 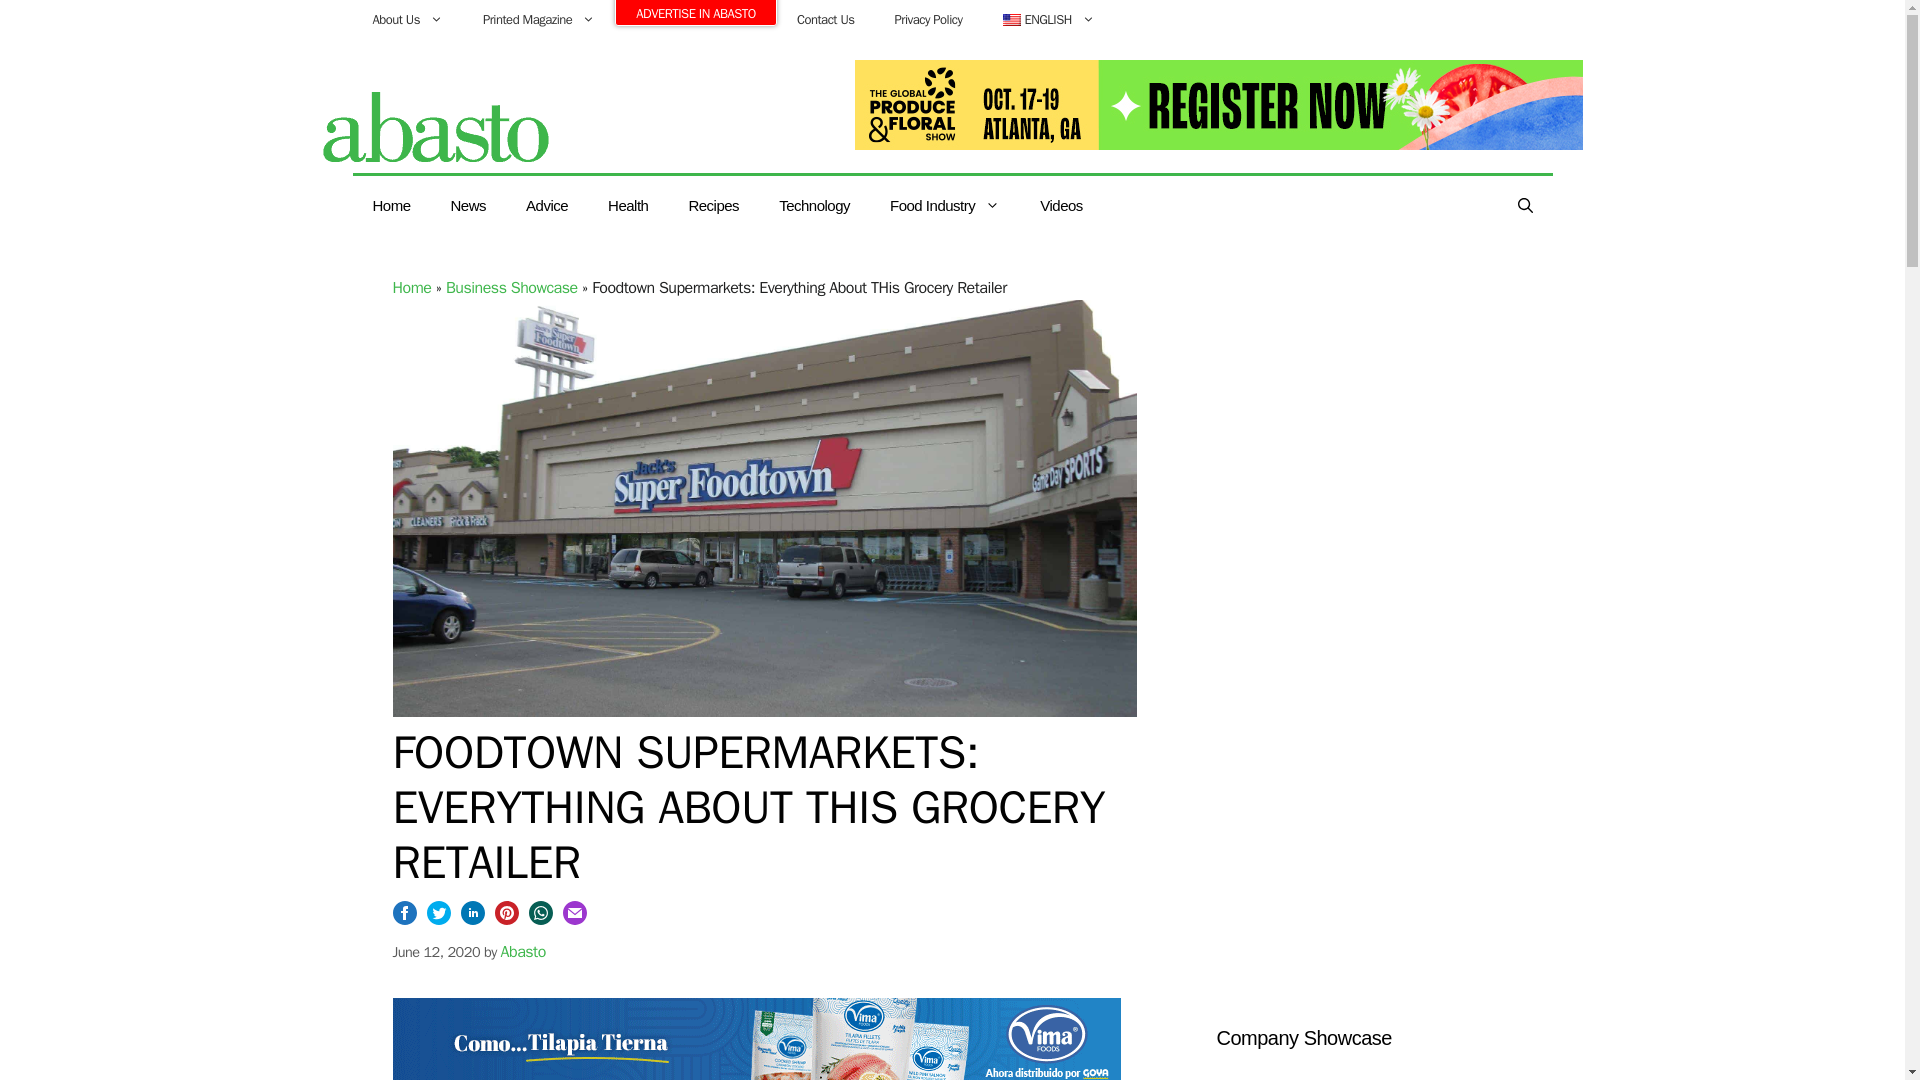 I want to click on Advice, so click(x=546, y=206).